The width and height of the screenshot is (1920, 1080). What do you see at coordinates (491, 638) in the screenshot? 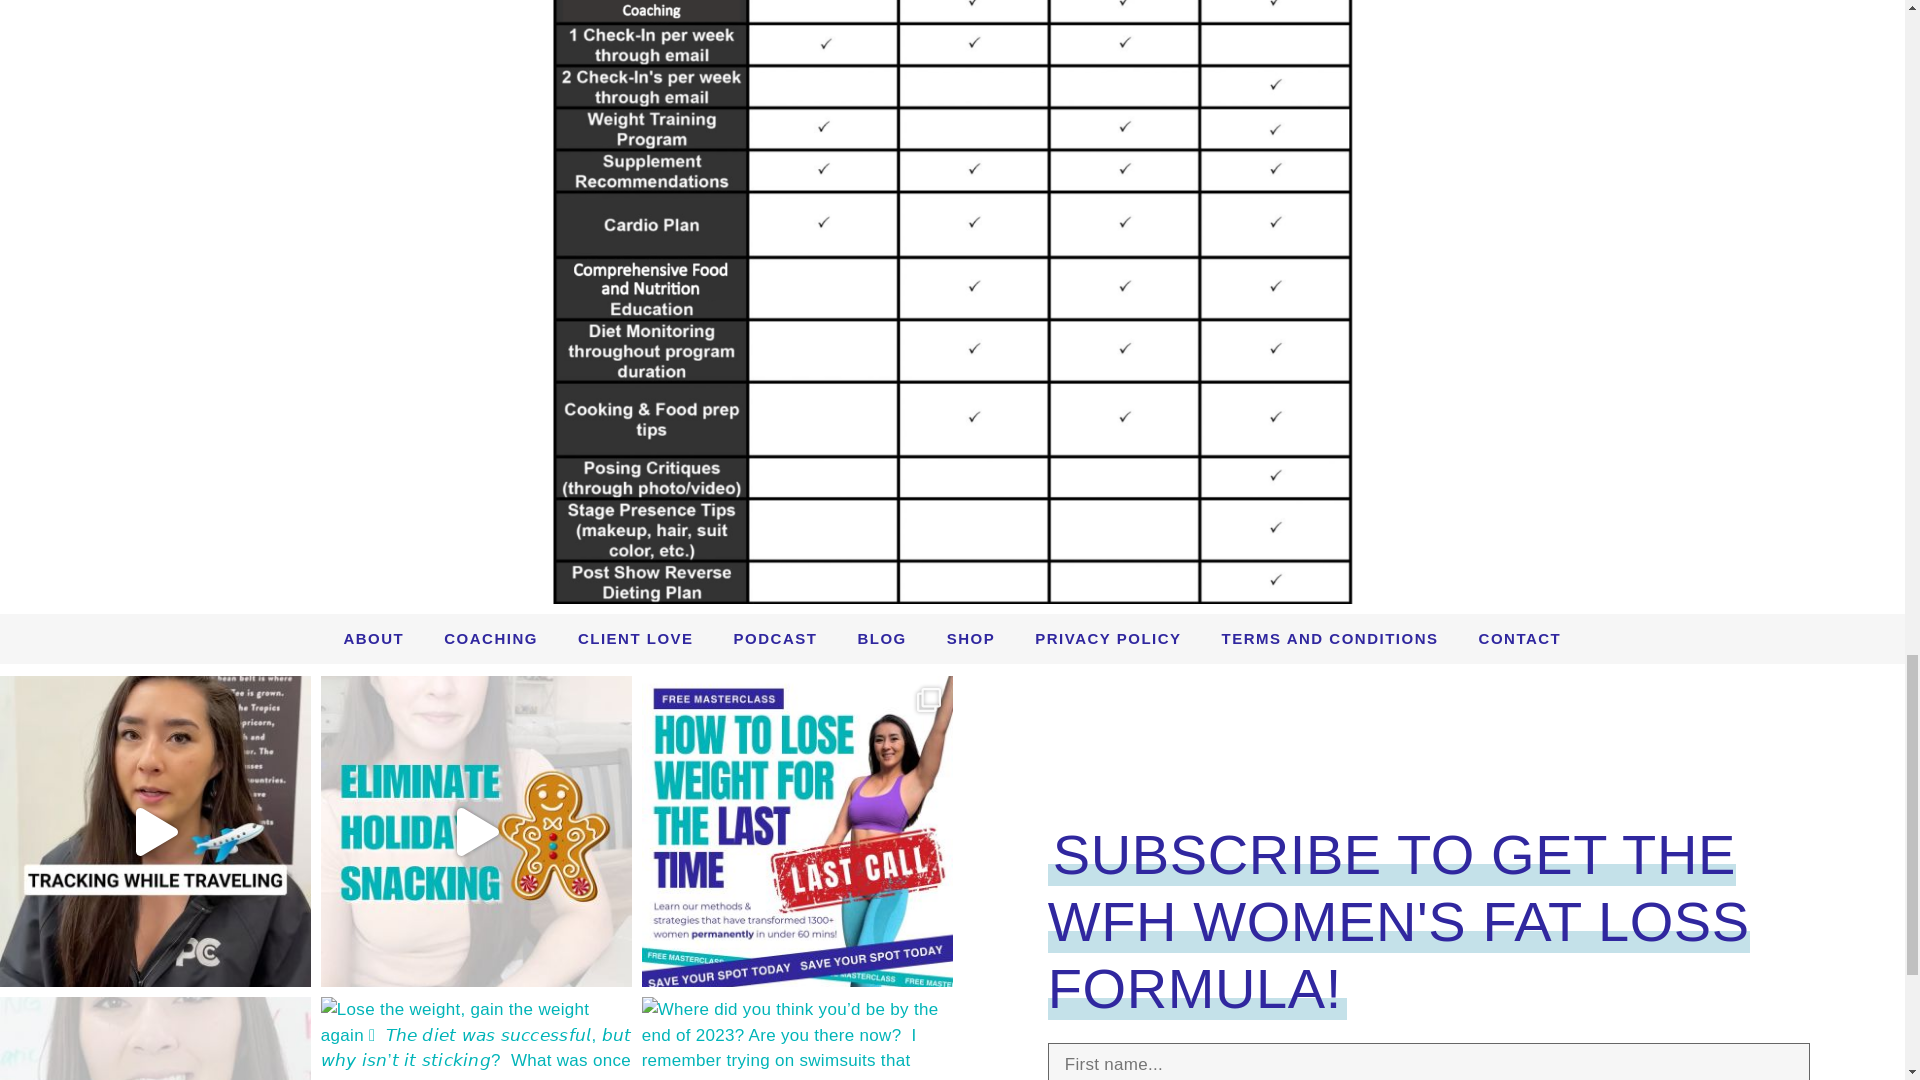
I see `COACHING` at bounding box center [491, 638].